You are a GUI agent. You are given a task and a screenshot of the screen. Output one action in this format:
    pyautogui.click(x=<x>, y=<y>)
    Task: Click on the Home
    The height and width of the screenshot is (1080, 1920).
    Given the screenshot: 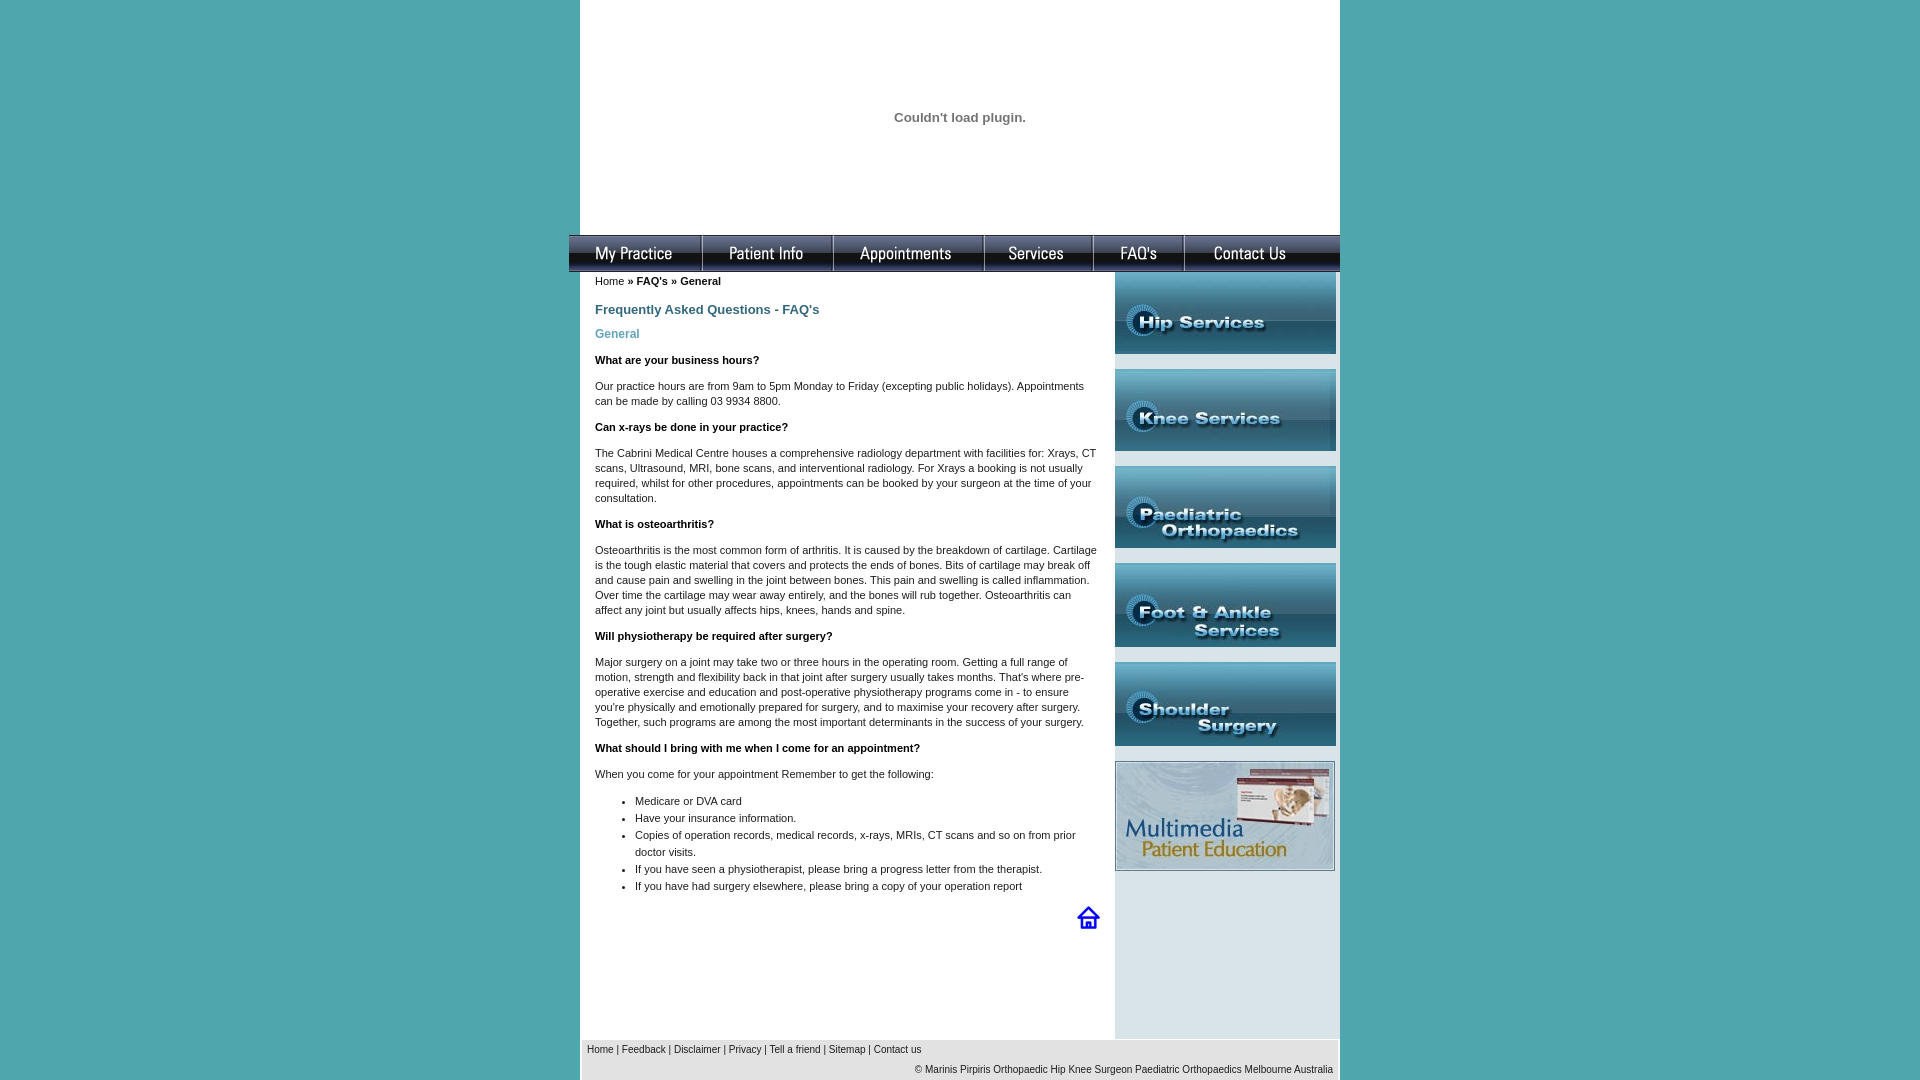 What is the action you would take?
    pyautogui.click(x=600, y=1050)
    